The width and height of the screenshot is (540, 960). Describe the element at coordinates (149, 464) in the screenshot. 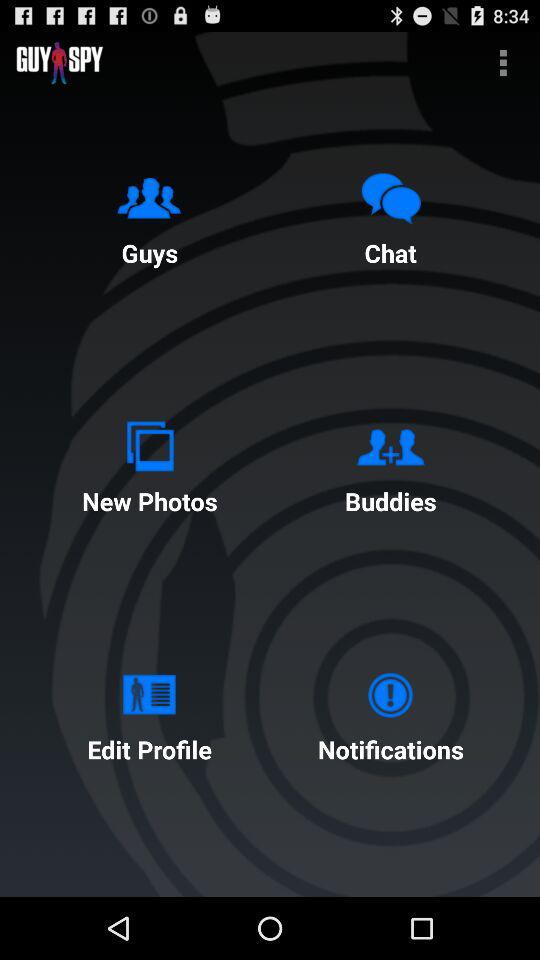

I see `select item below the guys` at that location.